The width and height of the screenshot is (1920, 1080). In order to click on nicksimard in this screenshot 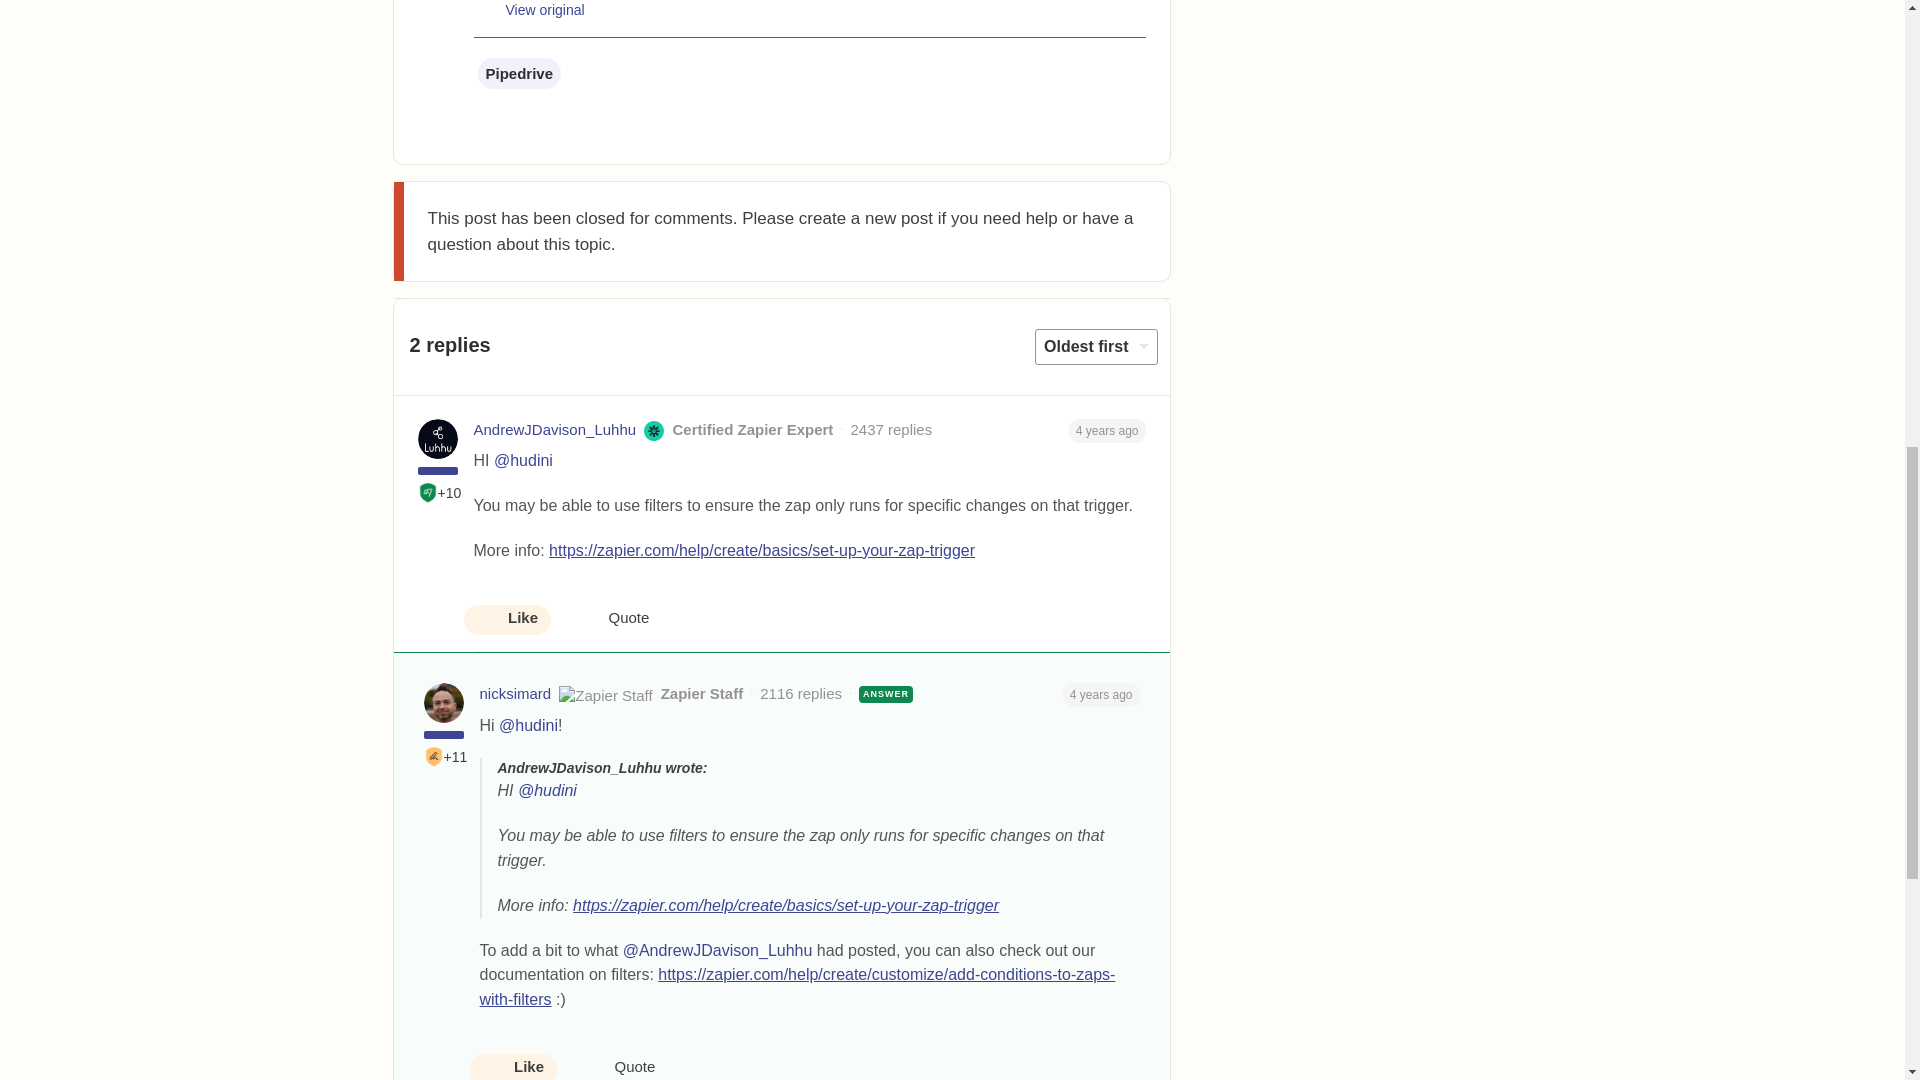, I will do `click(516, 694)`.